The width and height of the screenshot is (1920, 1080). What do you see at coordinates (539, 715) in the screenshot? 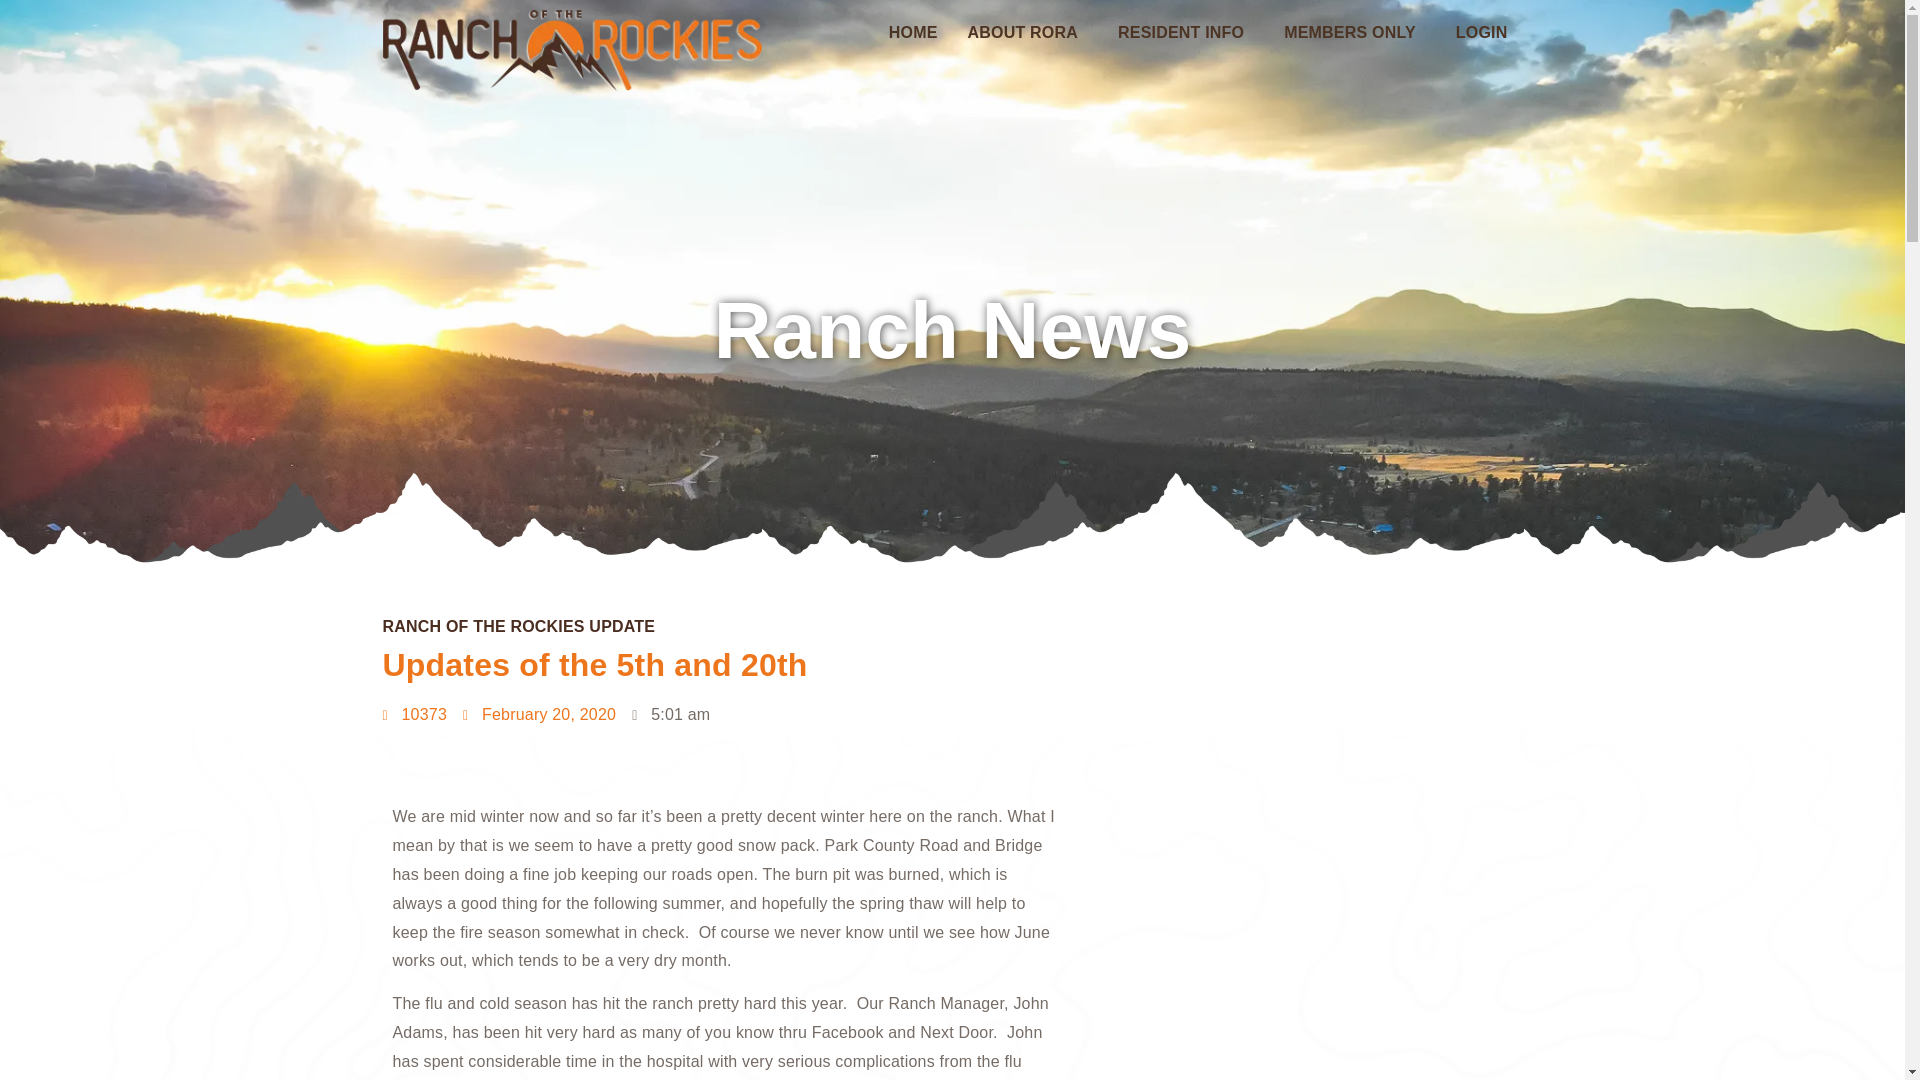
I see `February 20, 2020` at bounding box center [539, 715].